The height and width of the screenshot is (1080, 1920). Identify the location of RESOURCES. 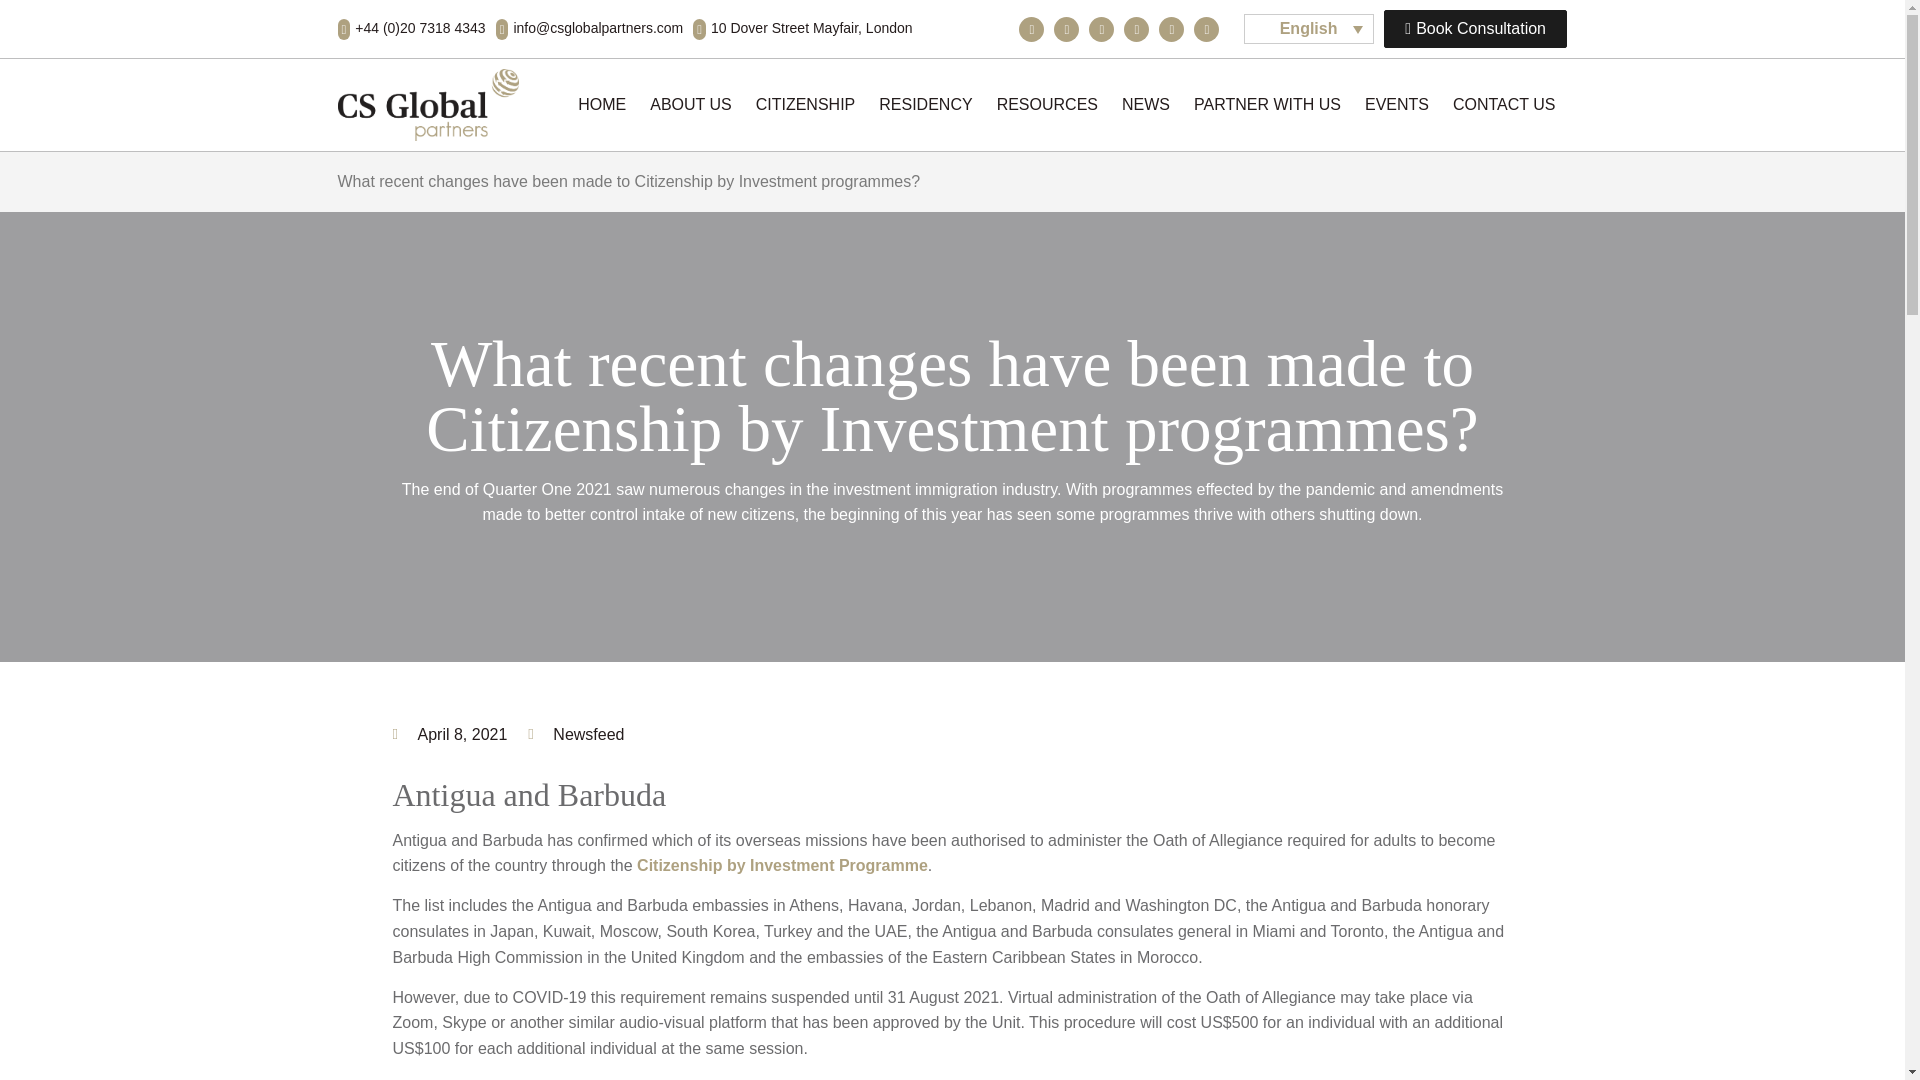
(1046, 105).